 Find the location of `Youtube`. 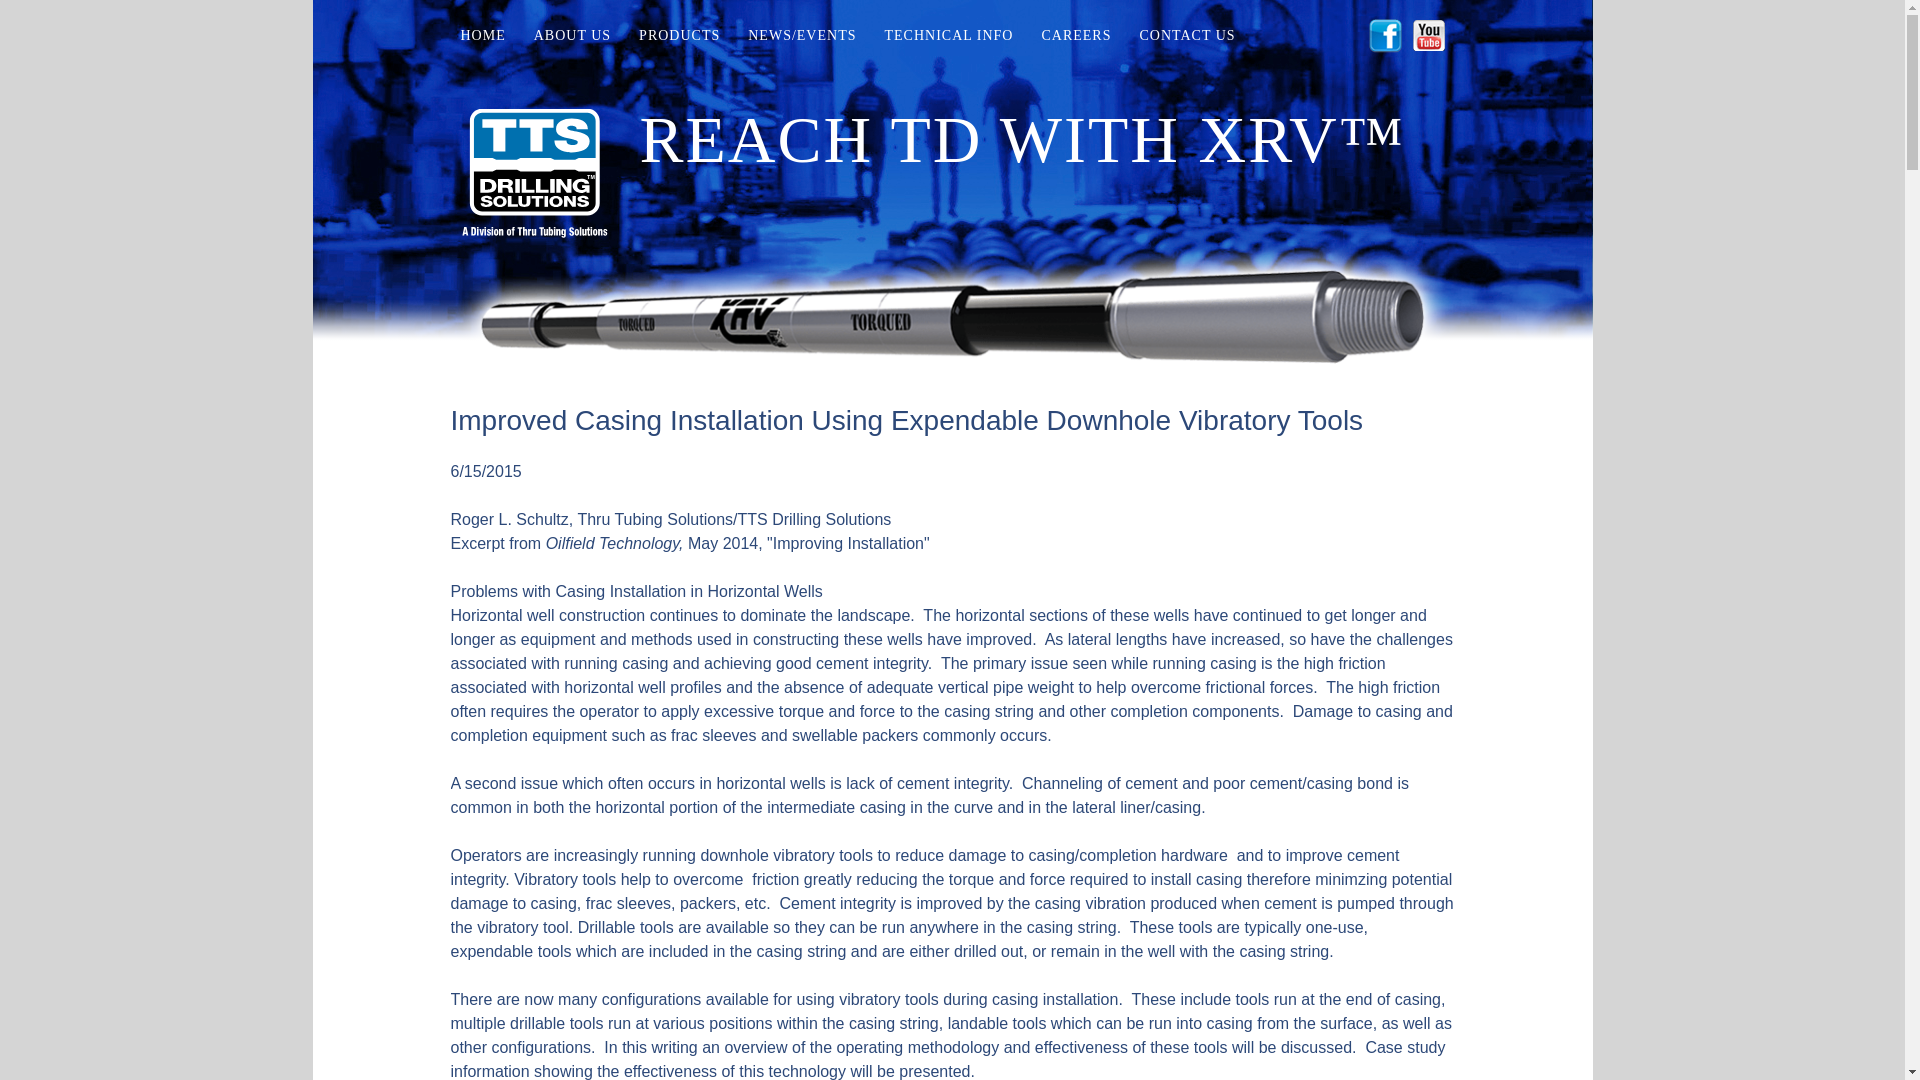

Youtube is located at coordinates (1428, 36).